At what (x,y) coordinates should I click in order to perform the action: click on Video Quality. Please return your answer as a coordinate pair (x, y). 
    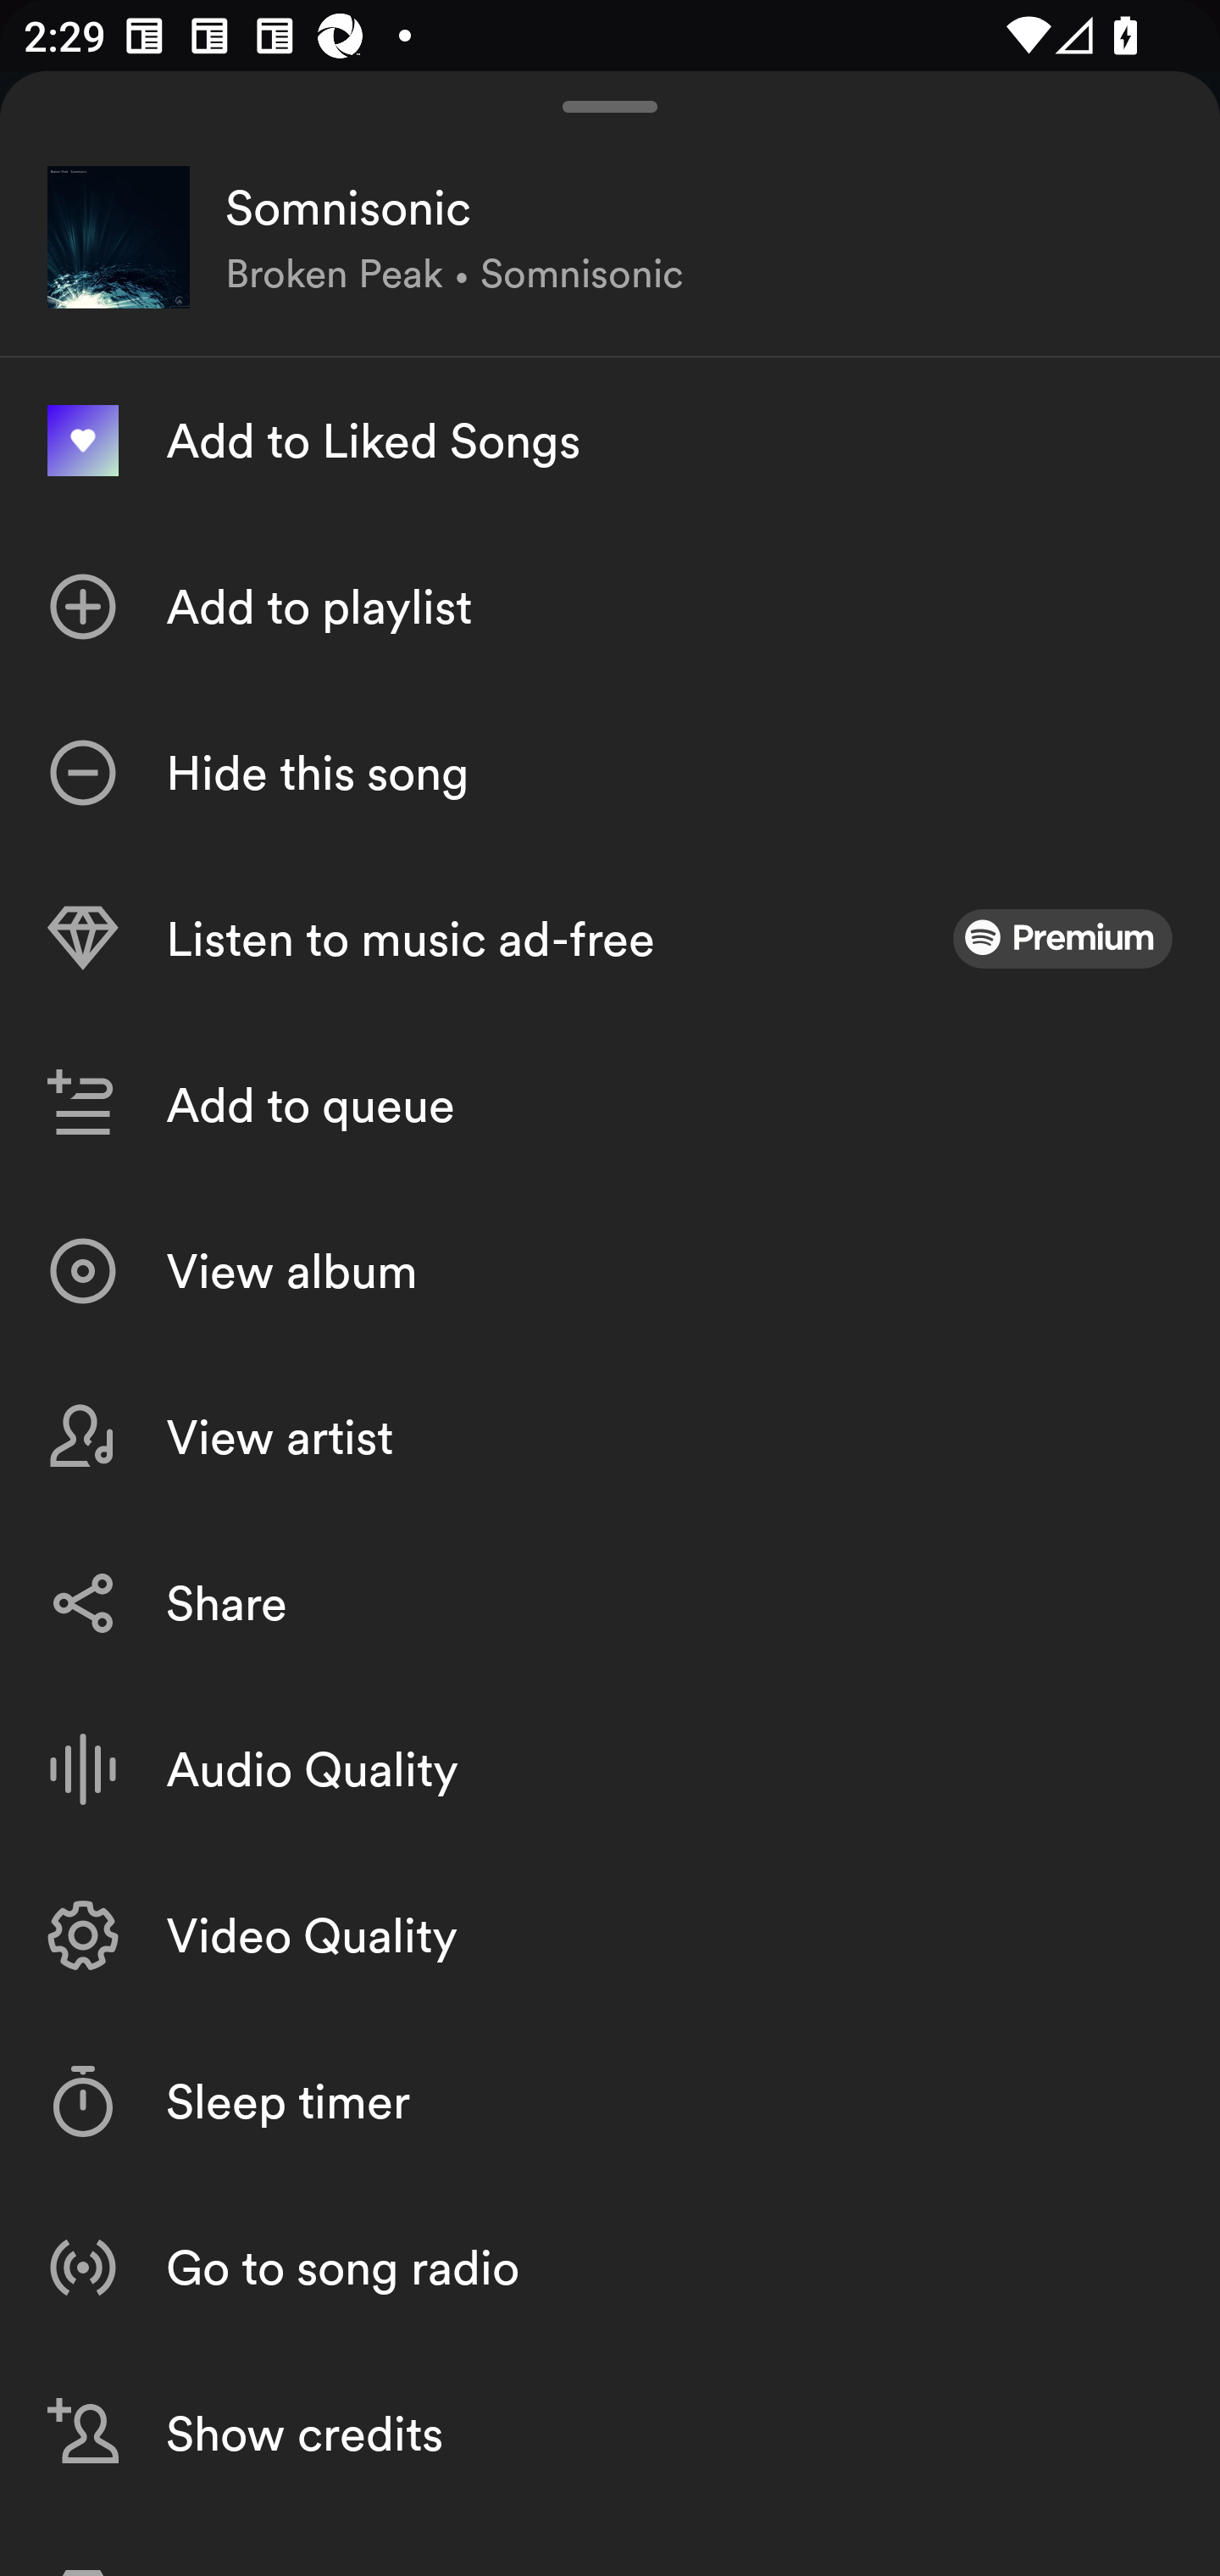
    Looking at the image, I should click on (610, 1935).